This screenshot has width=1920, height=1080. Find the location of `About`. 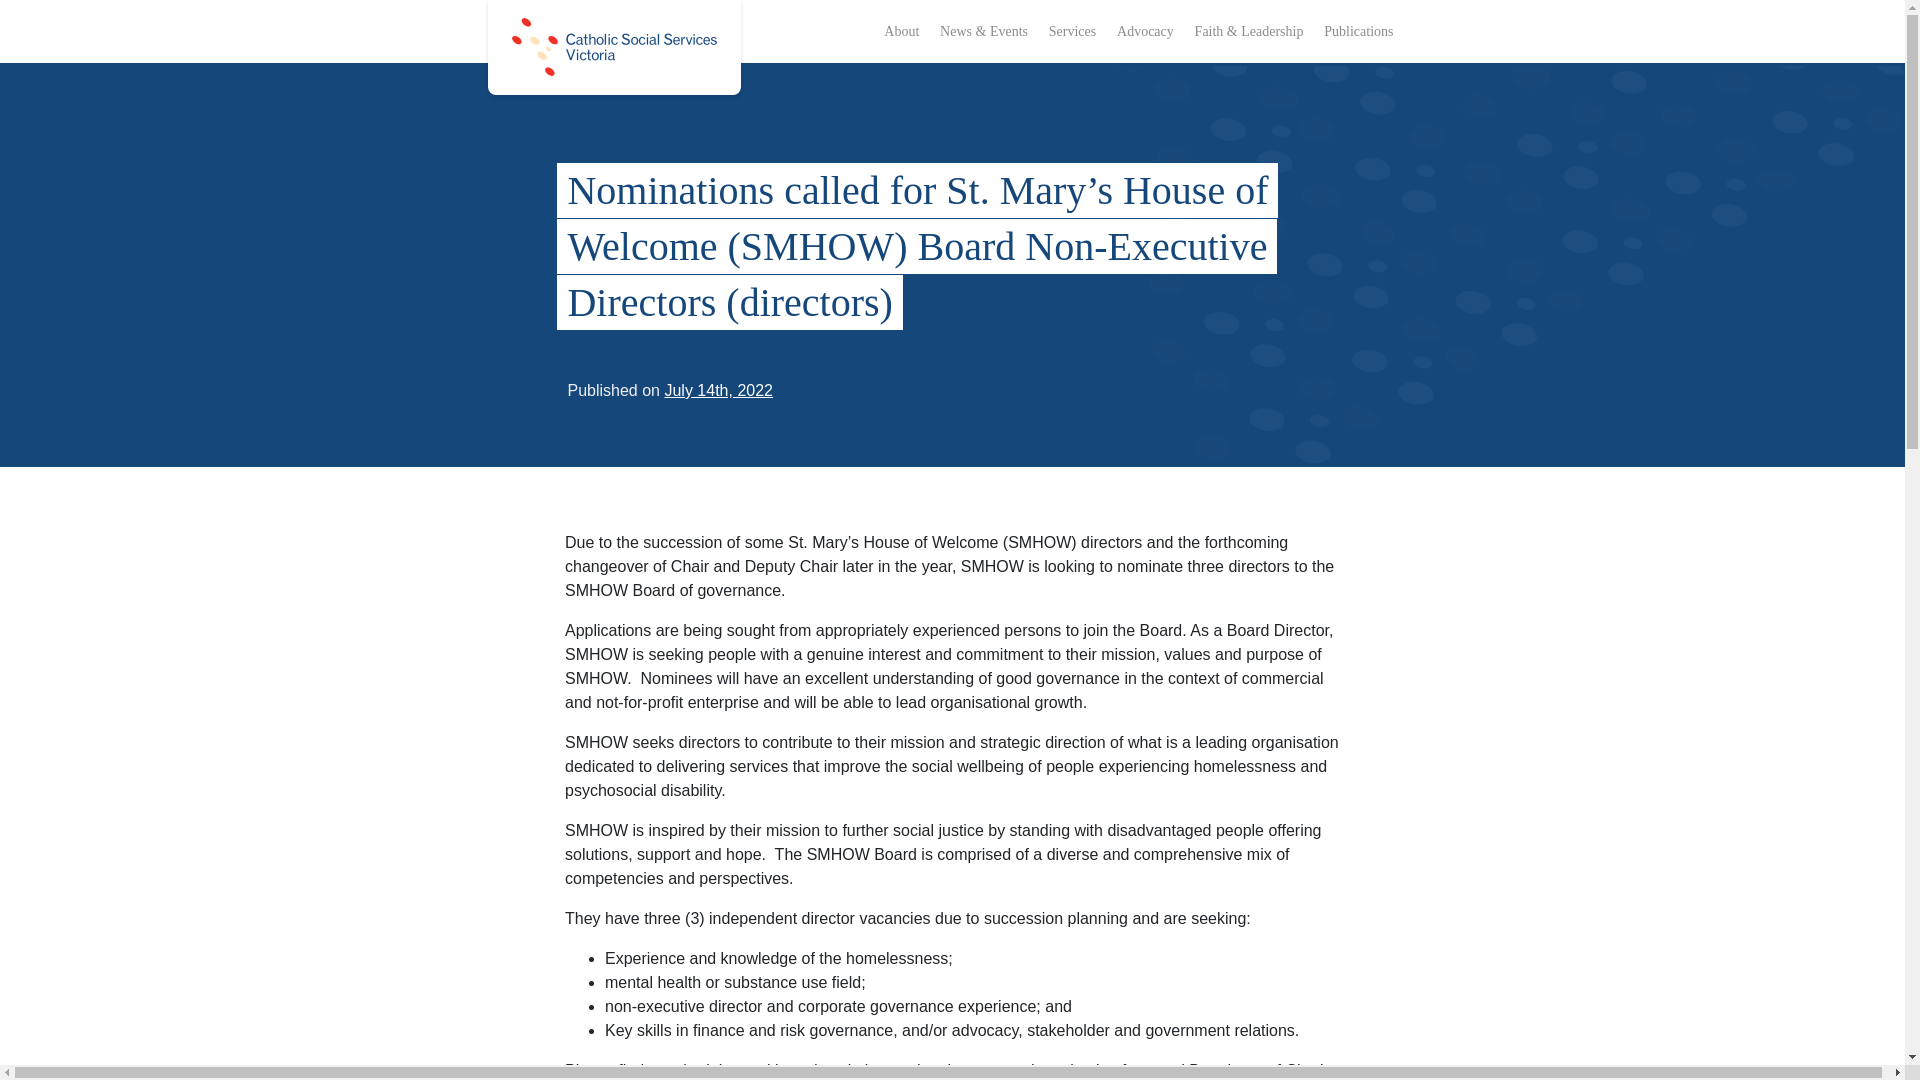

About is located at coordinates (901, 30).